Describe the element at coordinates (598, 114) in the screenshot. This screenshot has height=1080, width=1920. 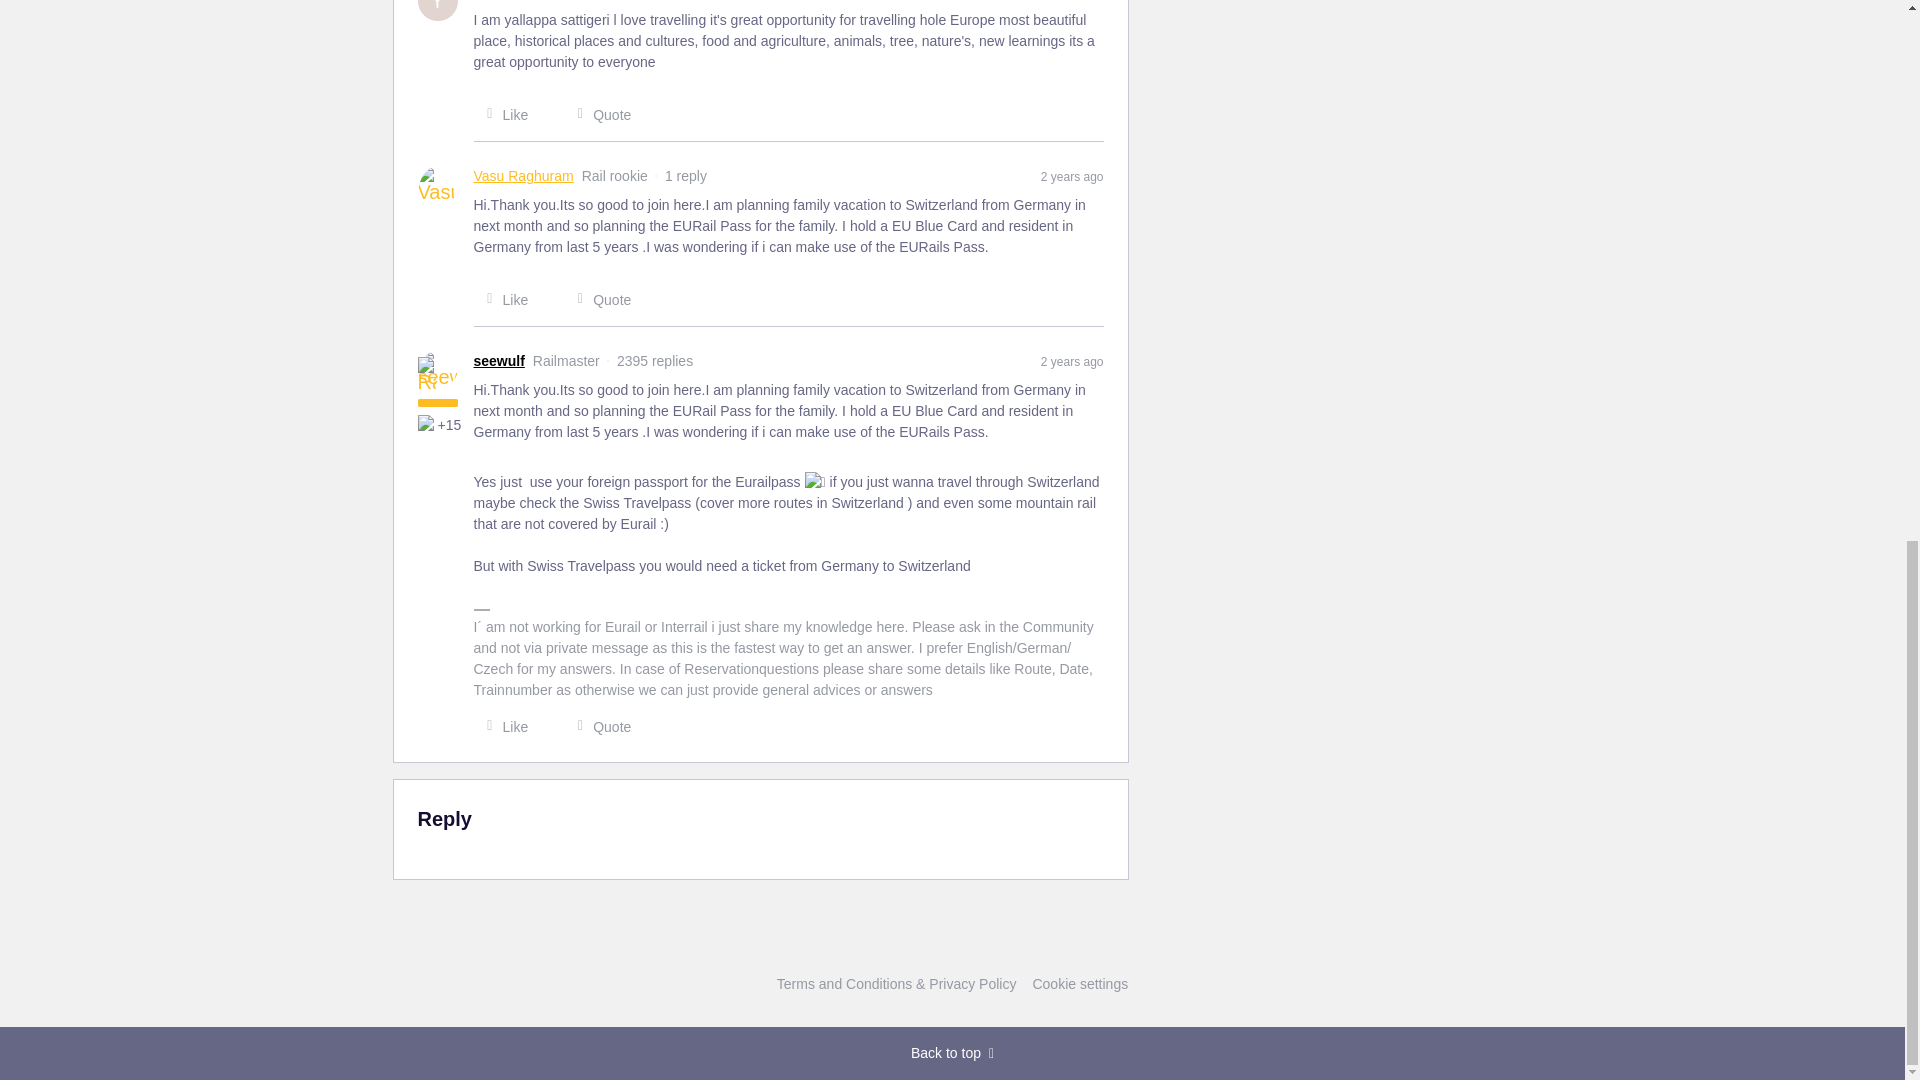
I see `Quote` at that location.